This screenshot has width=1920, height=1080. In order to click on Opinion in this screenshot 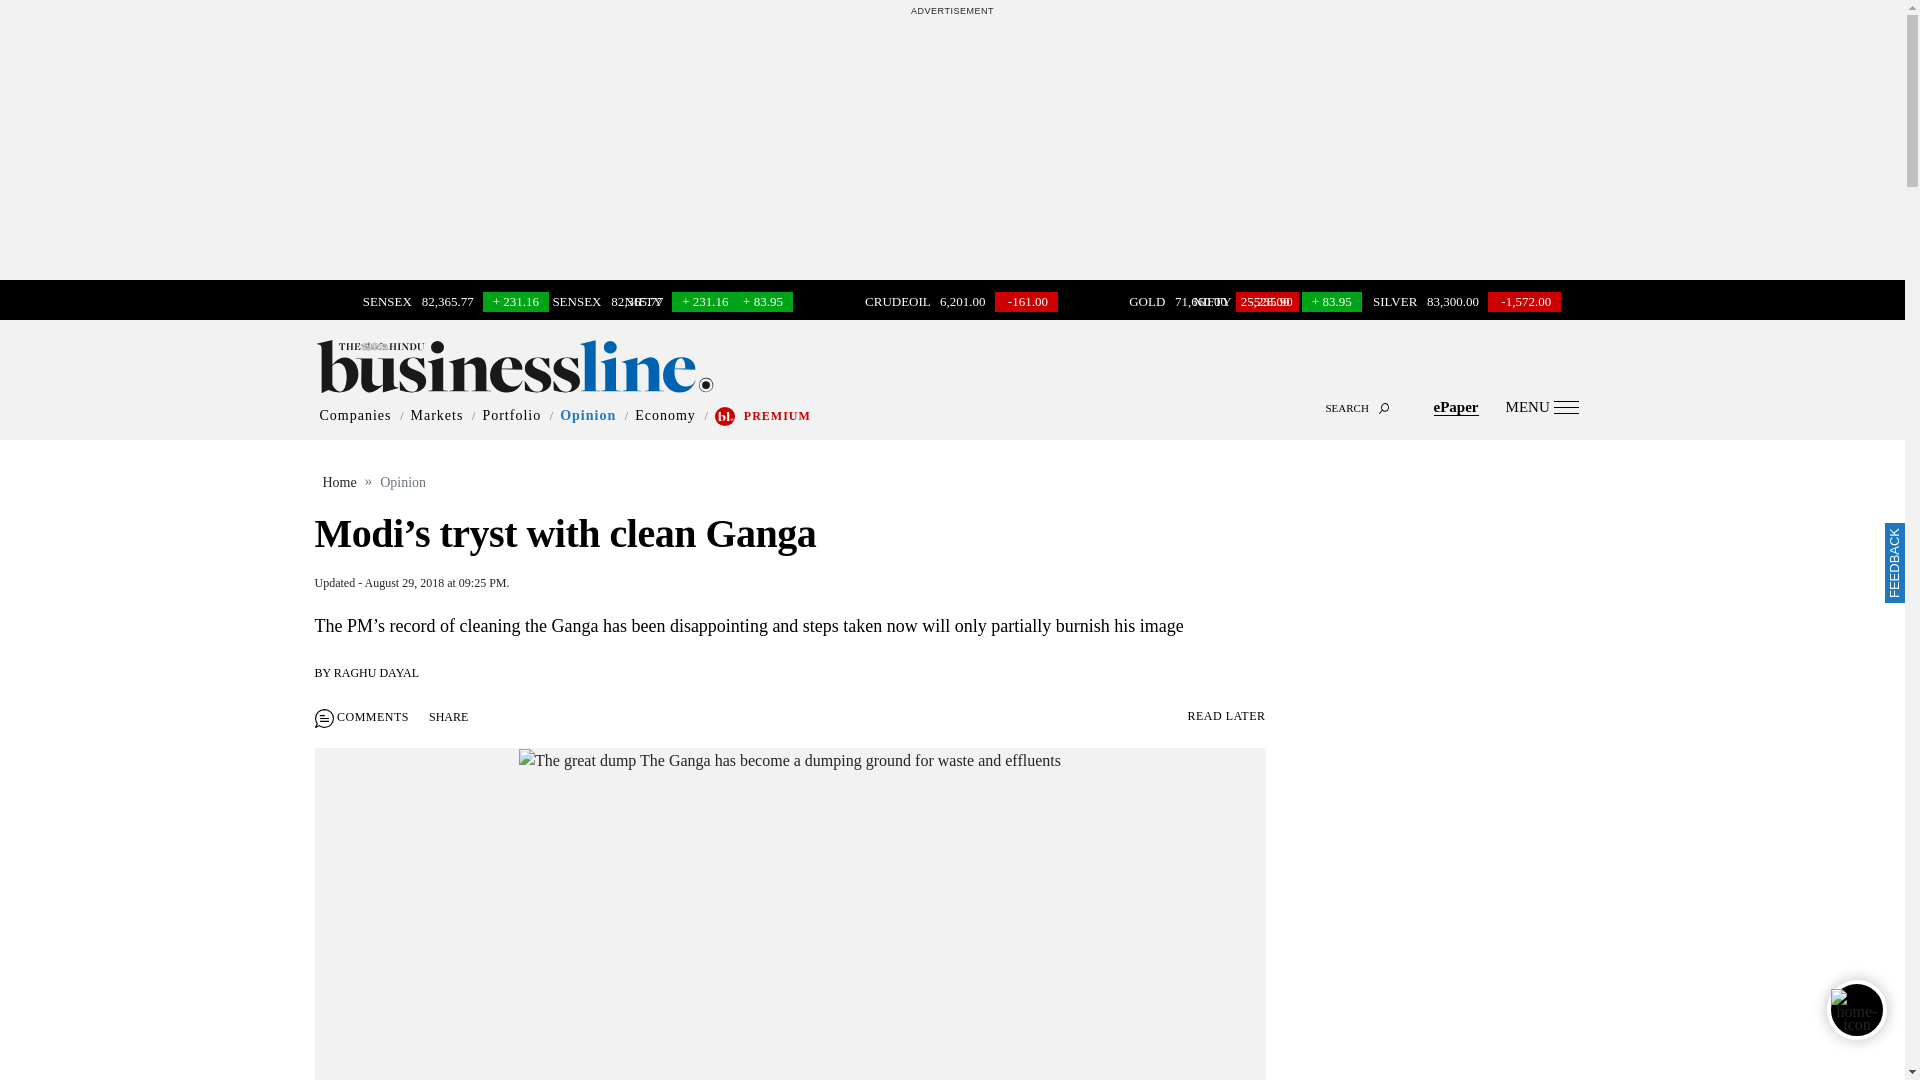, I will do `click(588, 416)`.